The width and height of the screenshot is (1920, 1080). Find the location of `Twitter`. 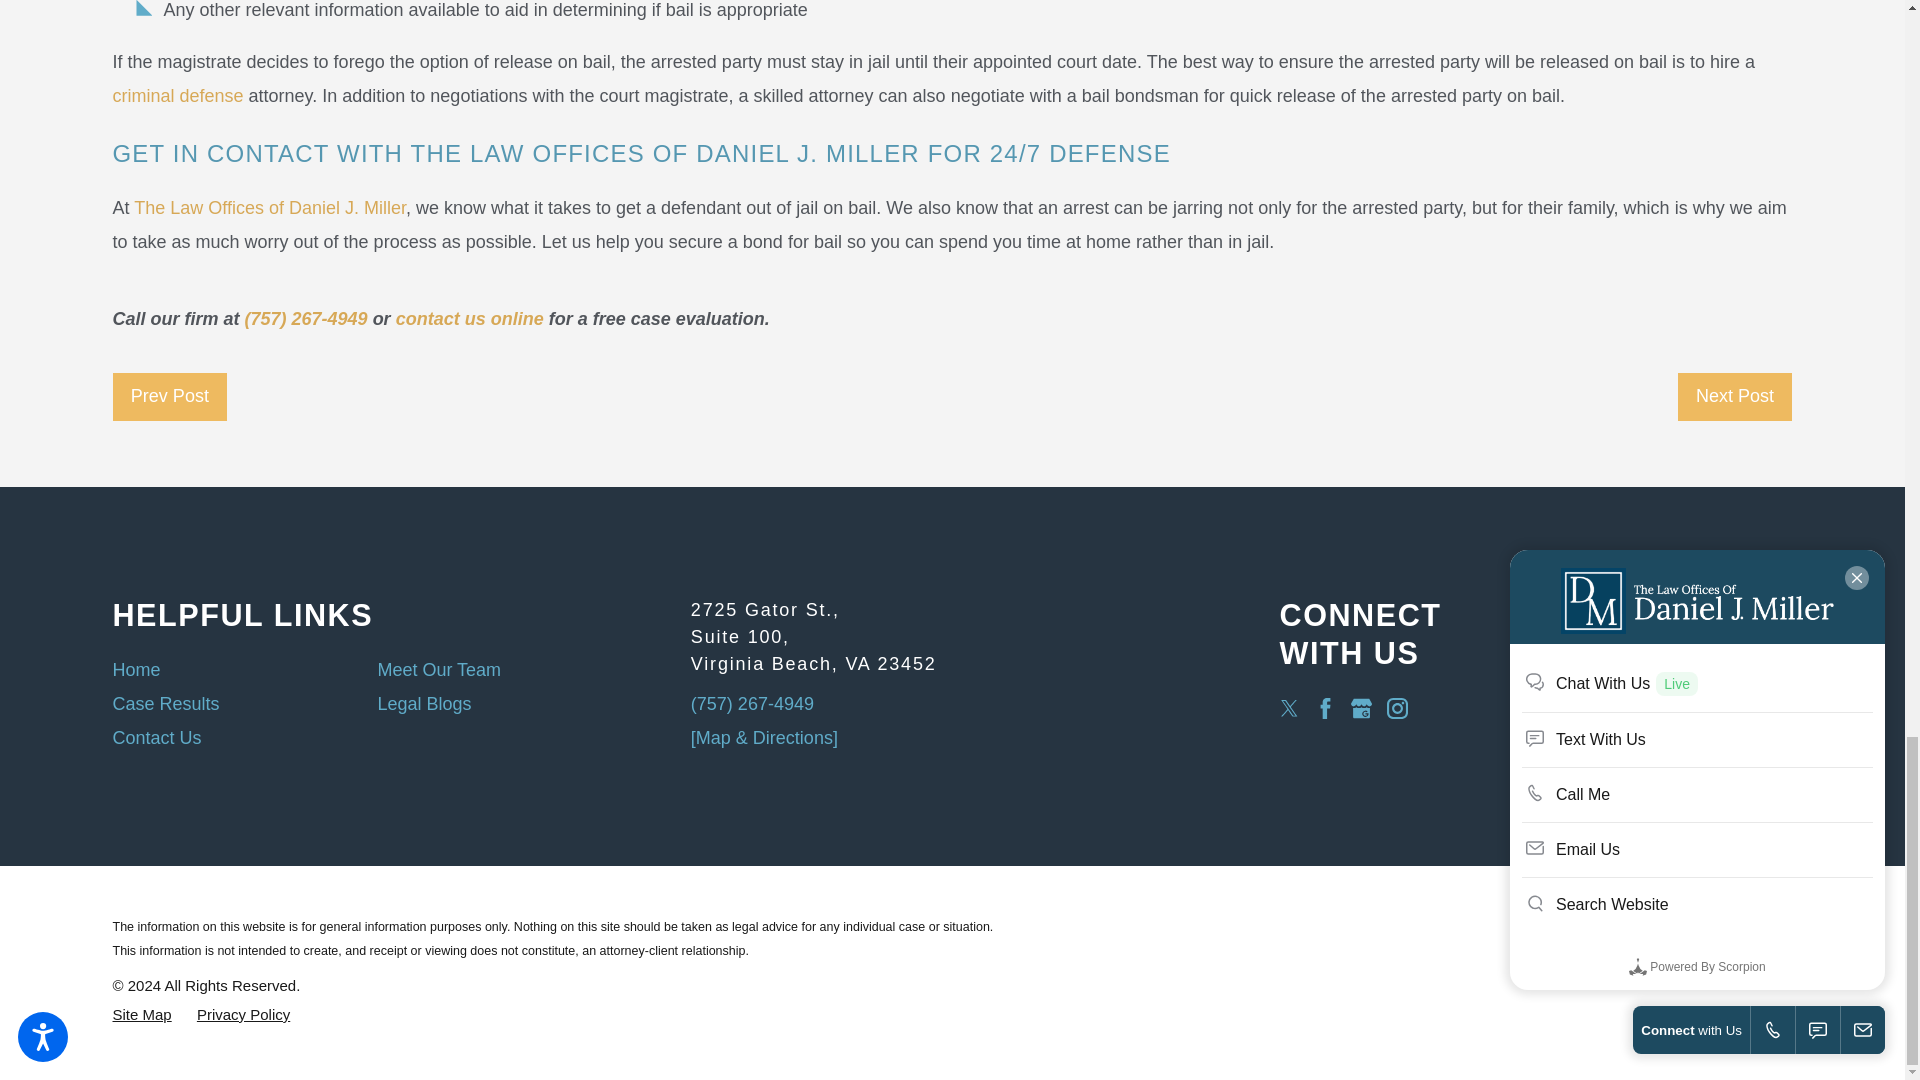

Twitter is located at coordinates (1288, 708).